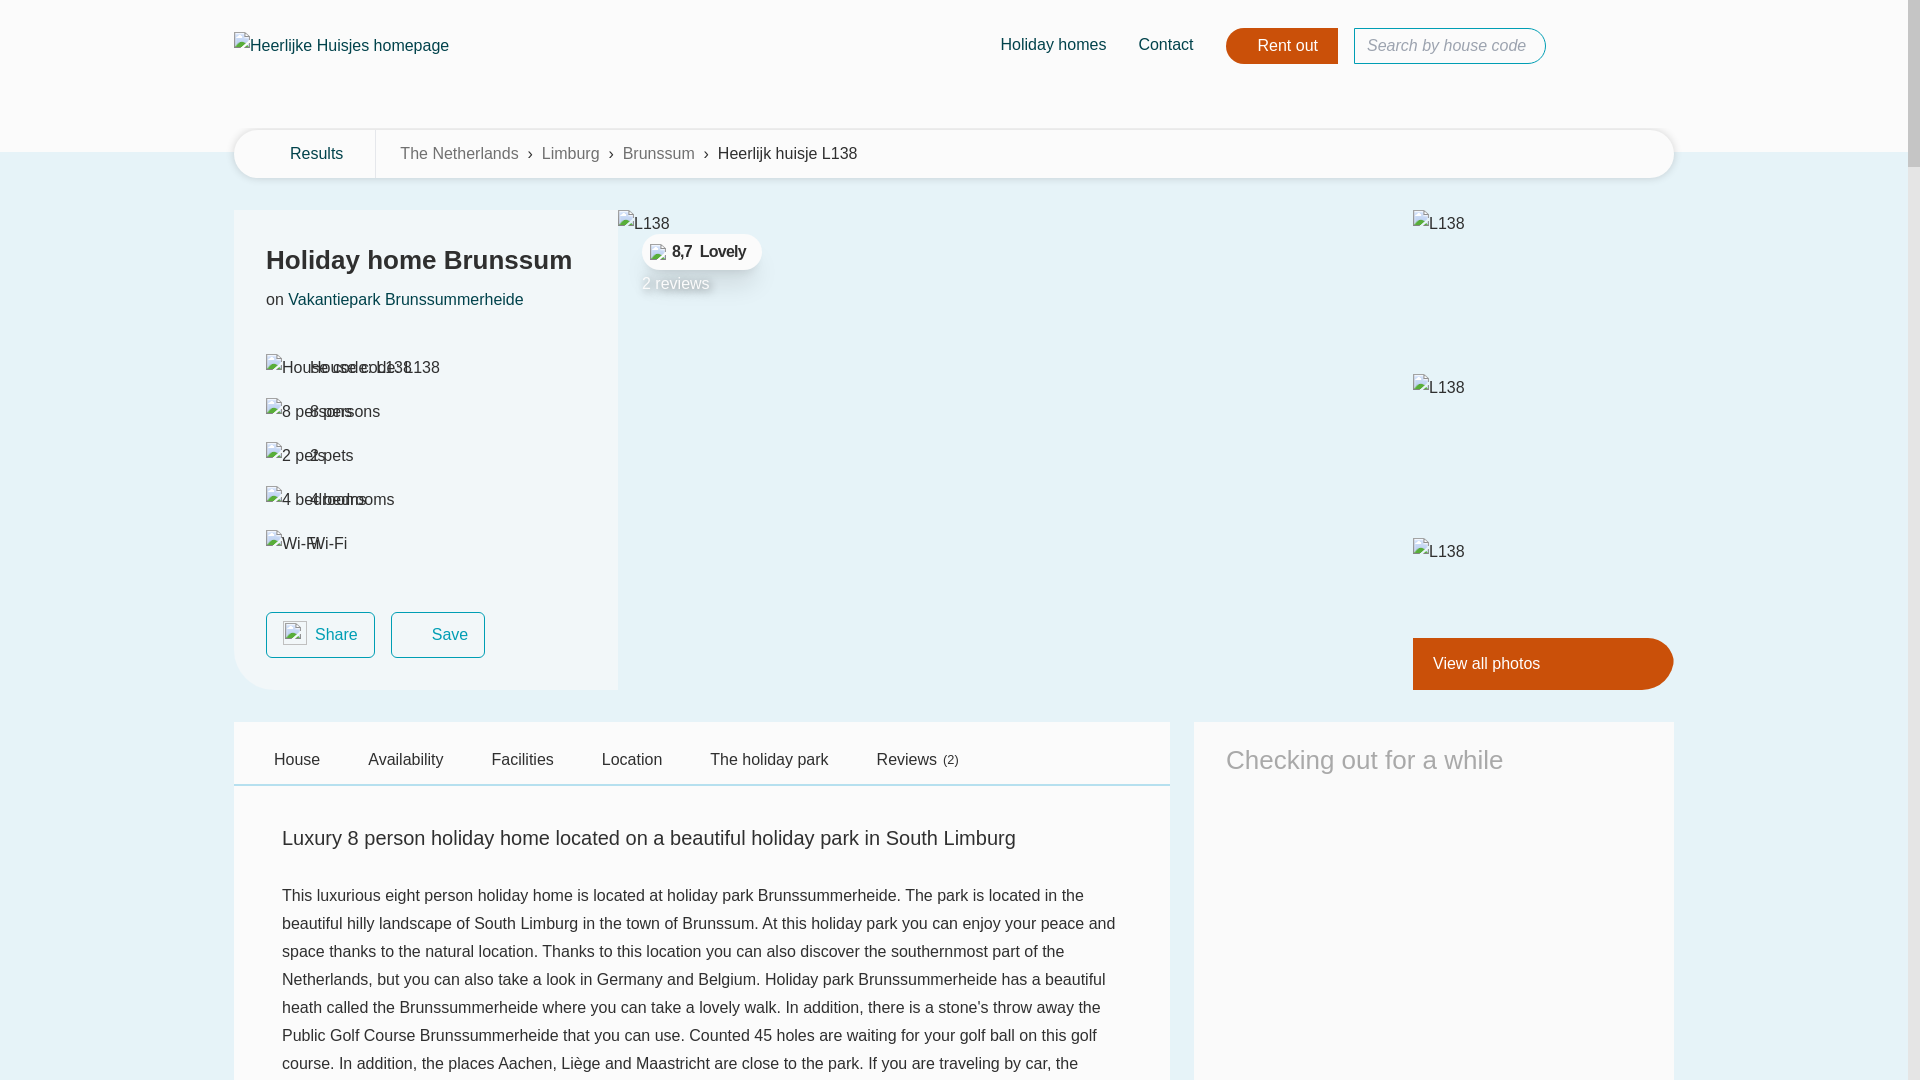 The image size is (1920, 1080). What do you see at coordinates (438, 634) in the screenshot?
I see `Save` at bounding box center [438, 634].